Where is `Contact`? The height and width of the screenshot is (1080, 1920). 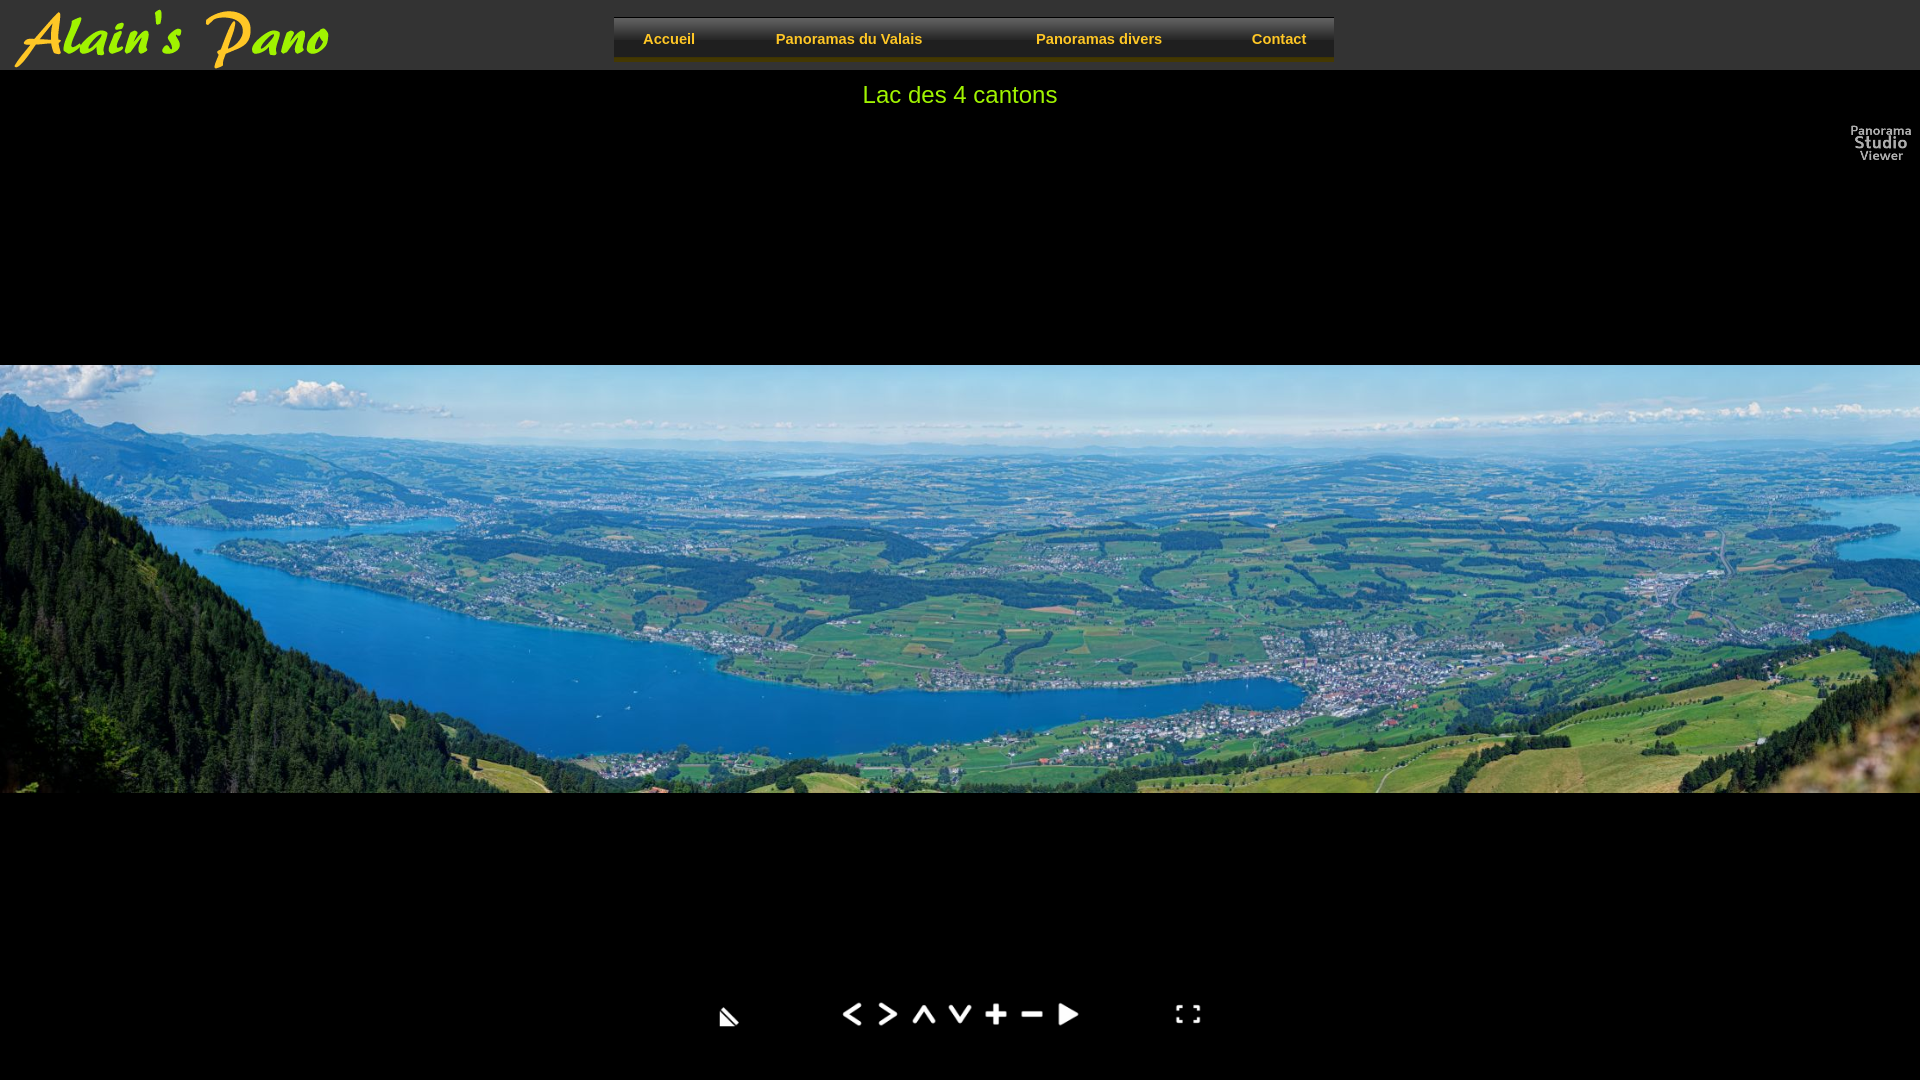 Contact is located at coordinates (1279, 38).